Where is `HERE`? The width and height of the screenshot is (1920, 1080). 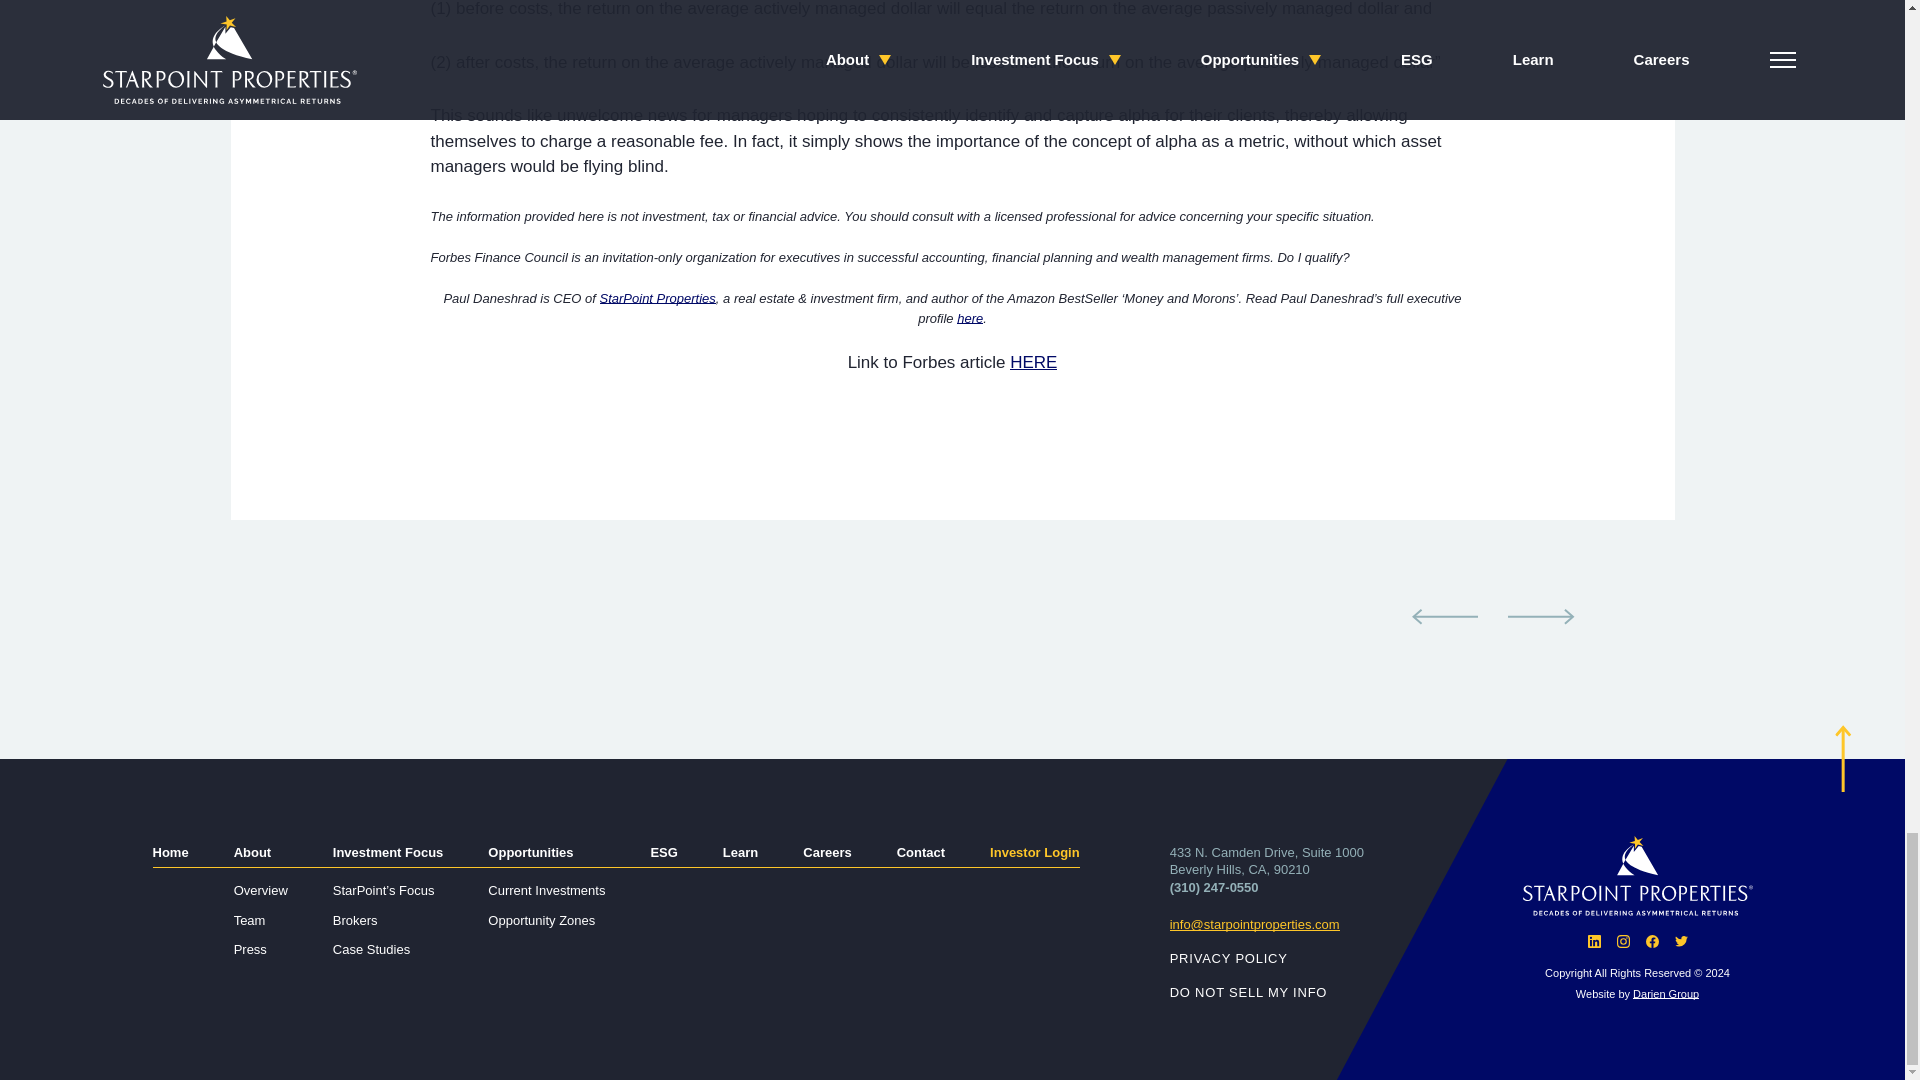
HERE is located at coordinates (1033, 362).